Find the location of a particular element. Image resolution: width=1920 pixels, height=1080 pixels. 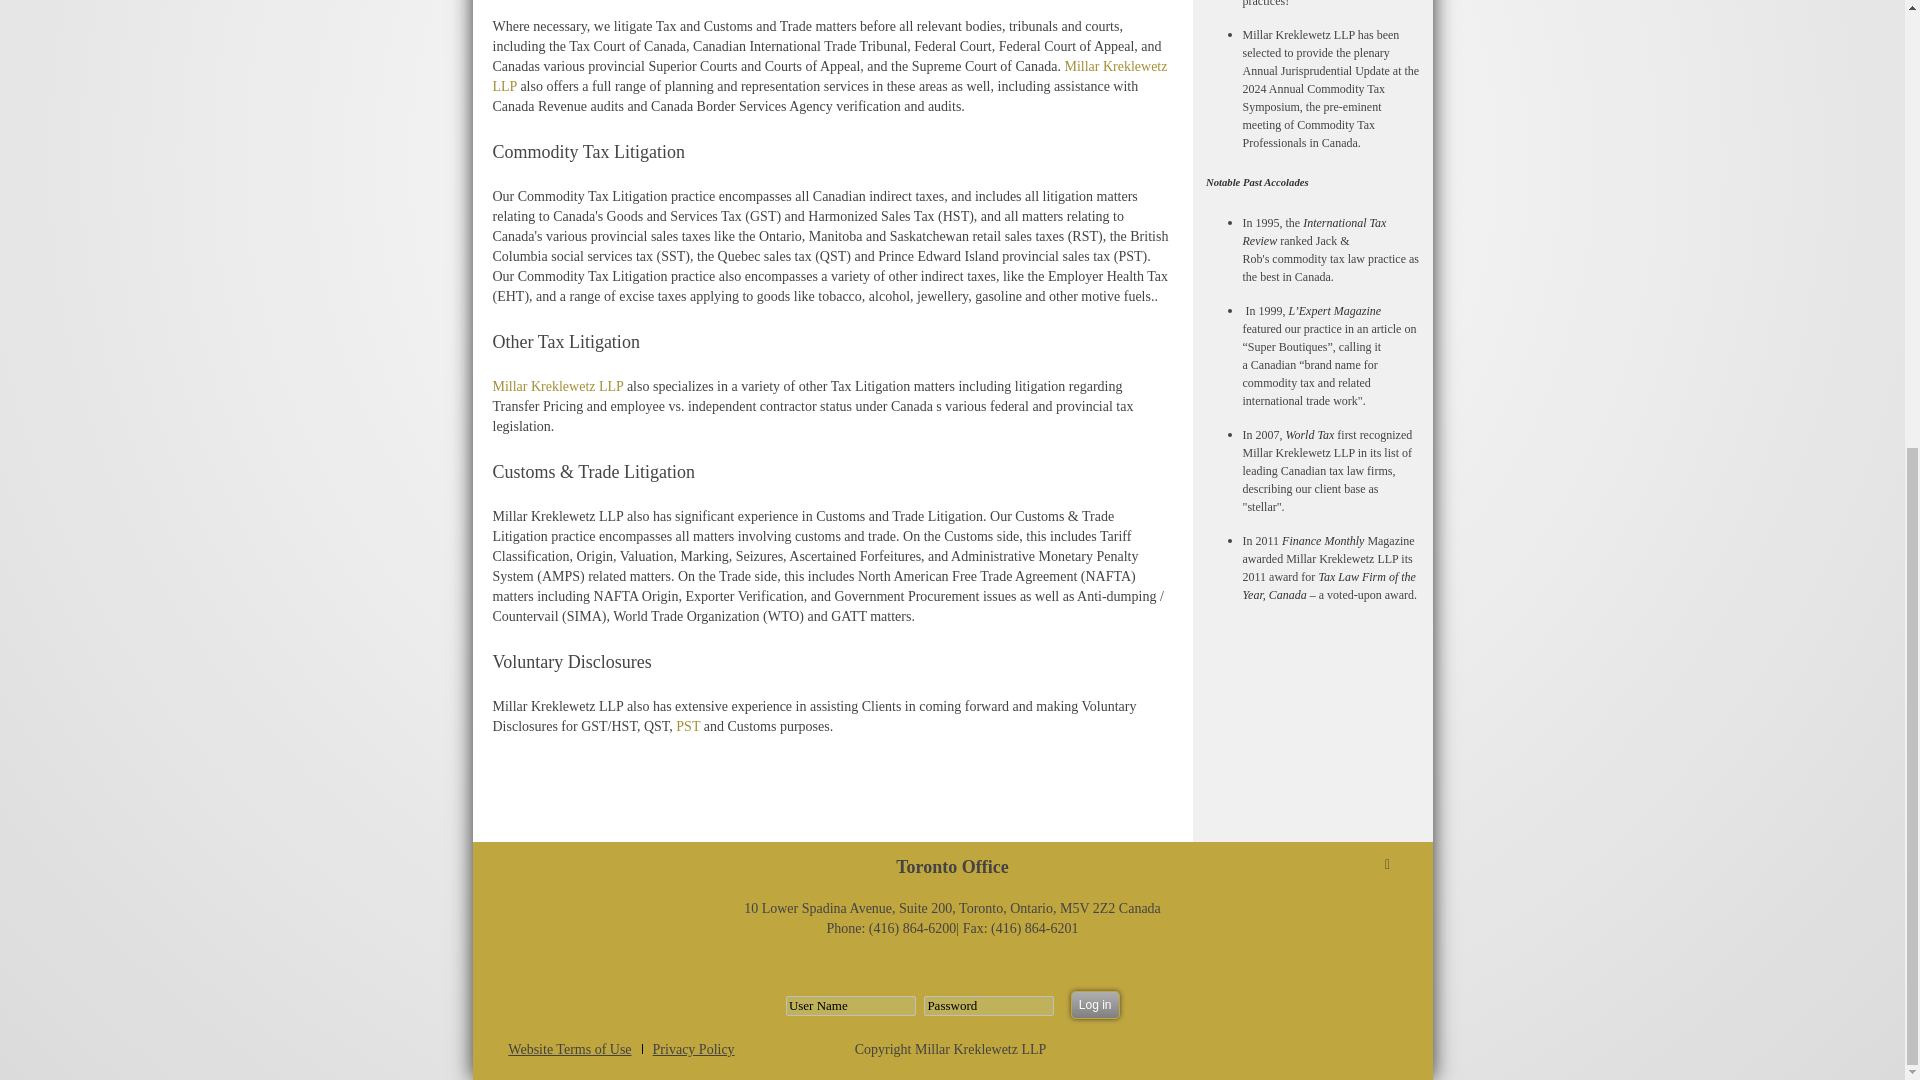

Millar Kreklewetz LLP is located at coordinates (829, 76).